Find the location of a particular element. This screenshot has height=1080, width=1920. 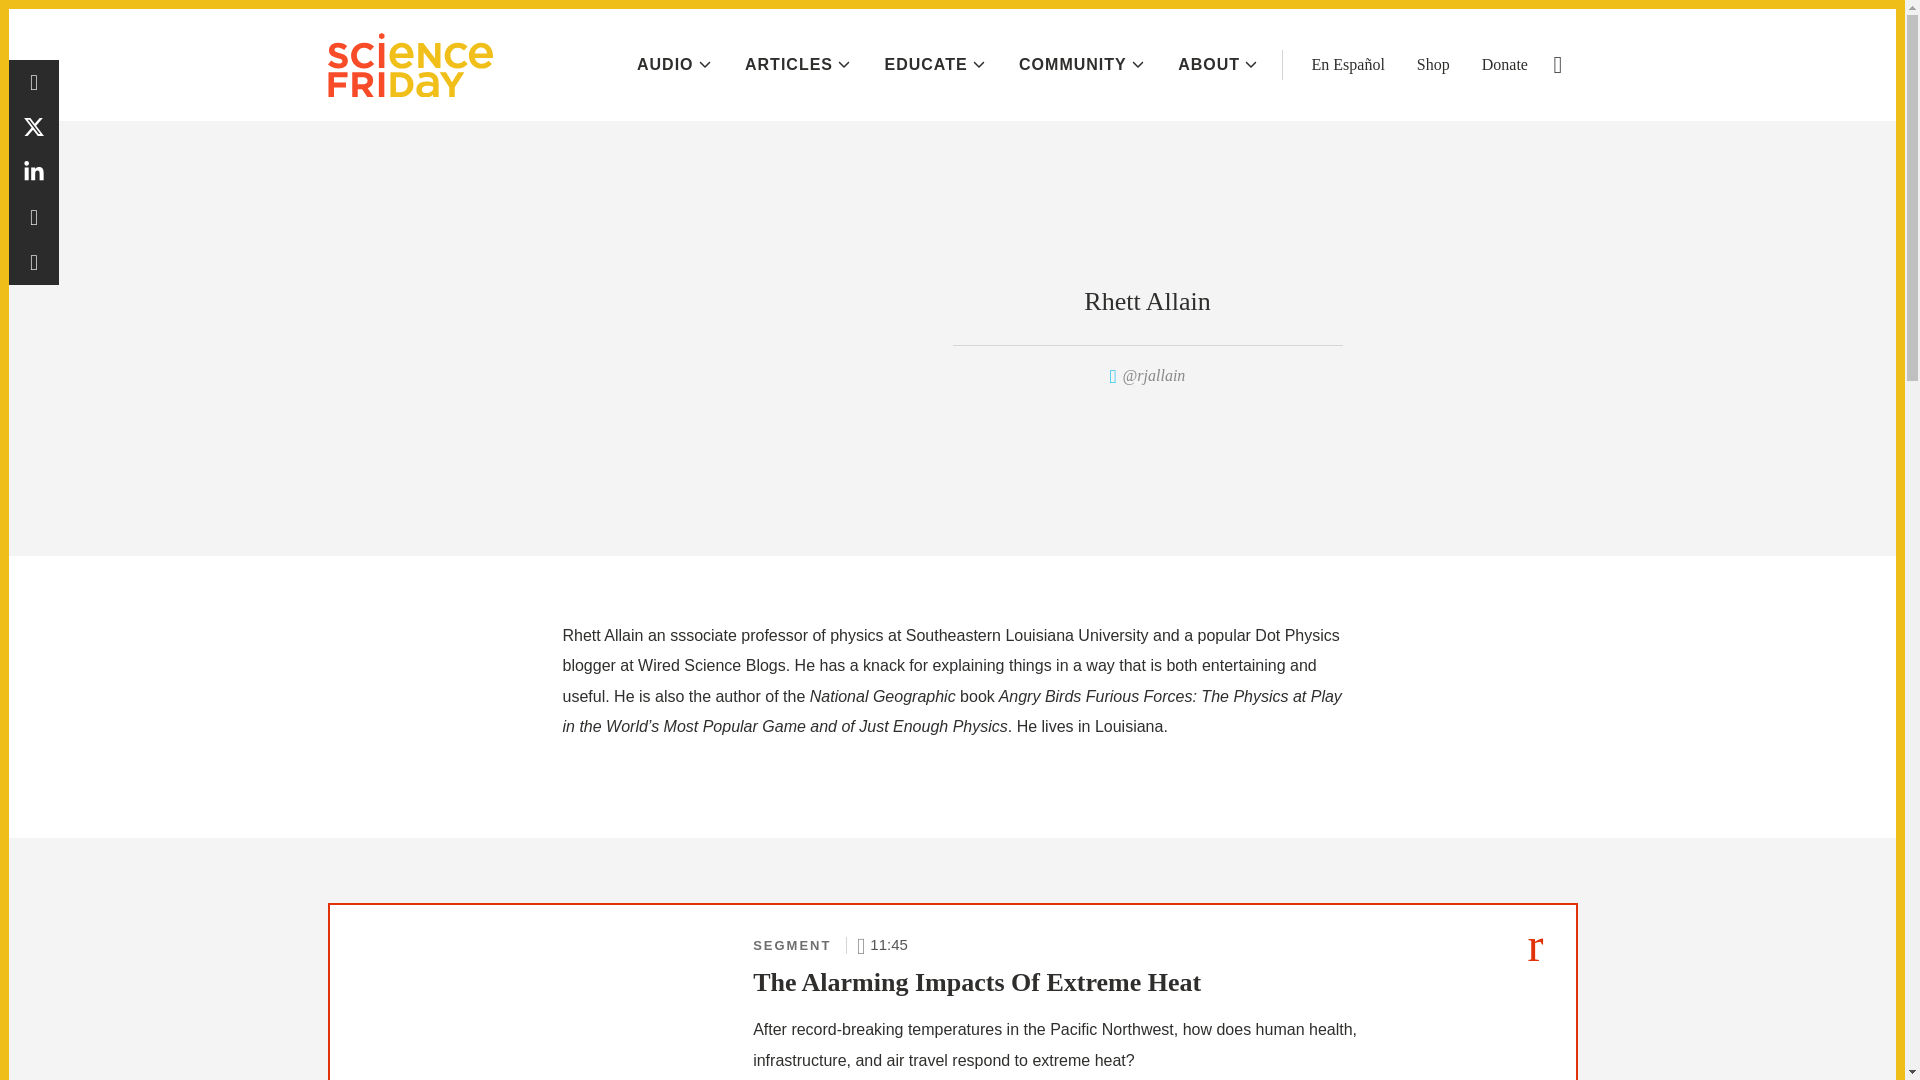

Facebook is located at coordinates (34, 82).